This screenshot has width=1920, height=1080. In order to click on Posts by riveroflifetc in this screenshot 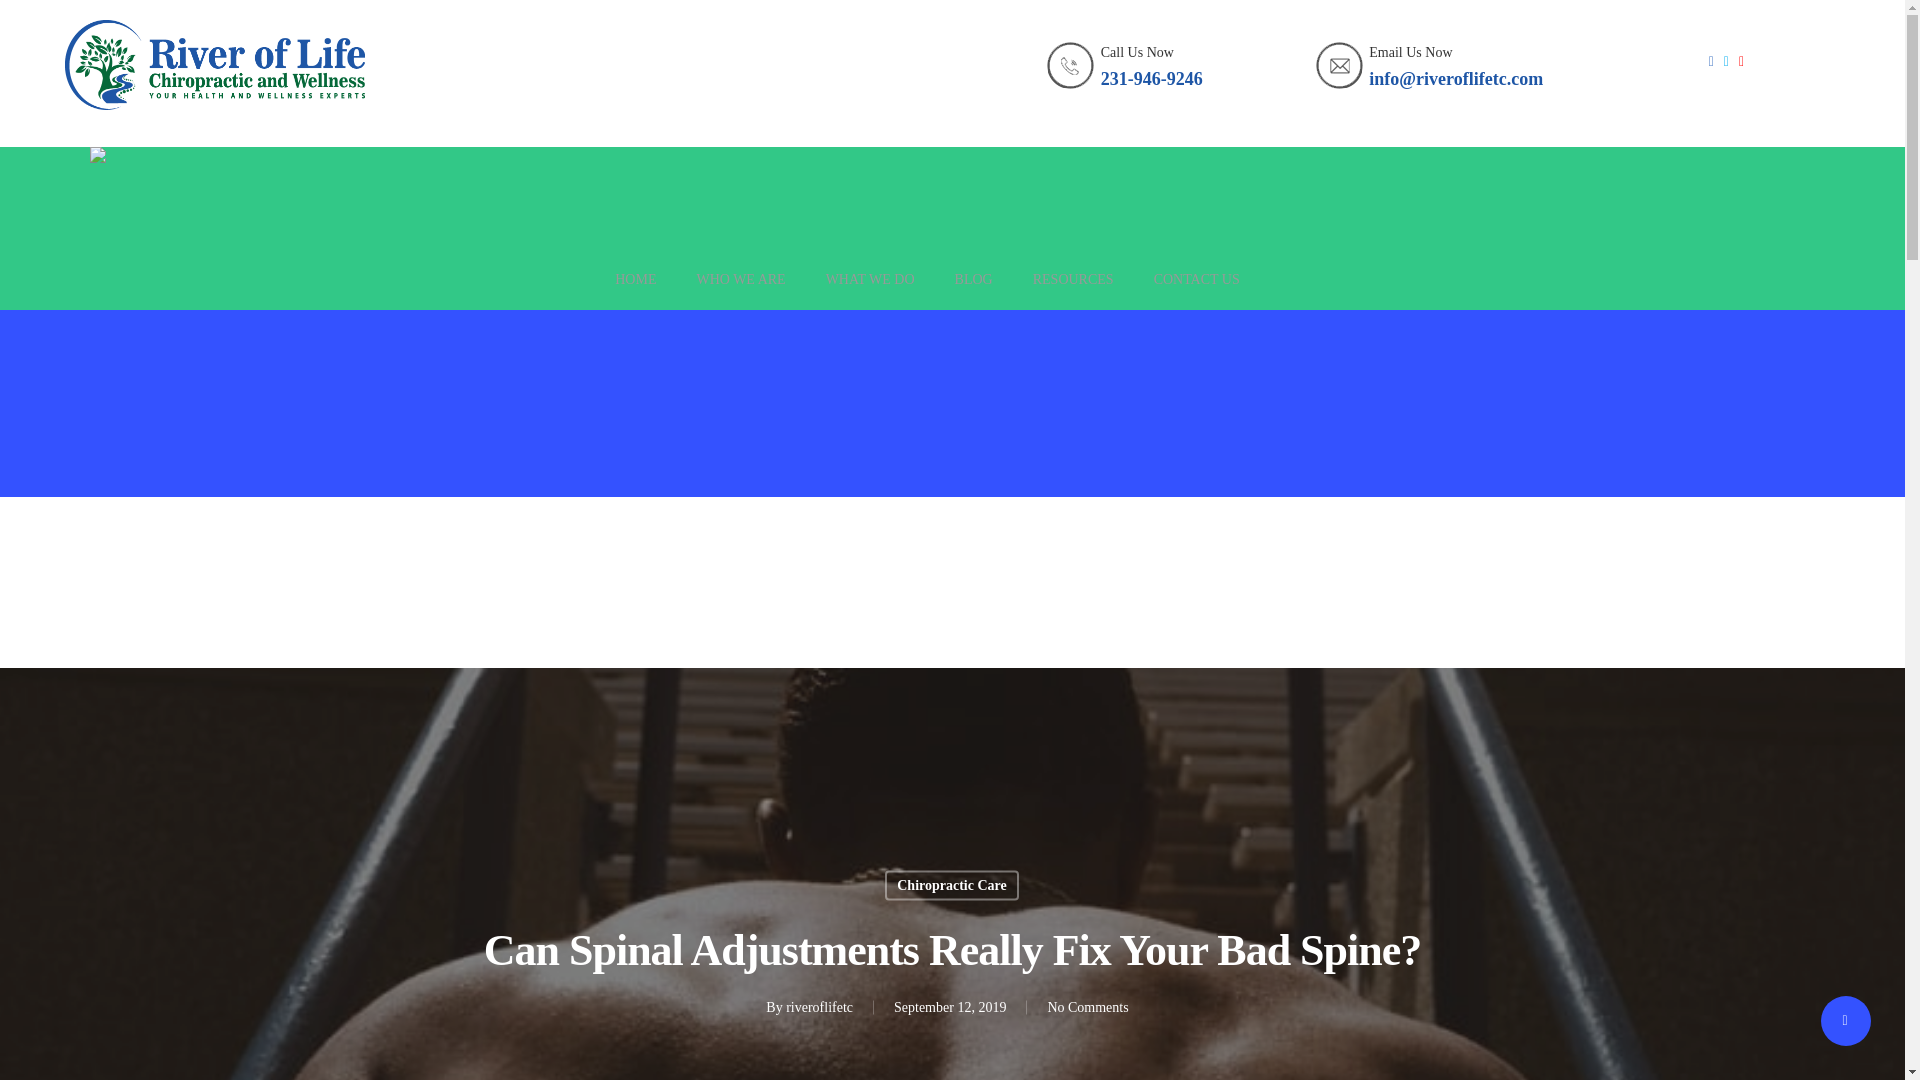, I will do `click(818, 1008)`.